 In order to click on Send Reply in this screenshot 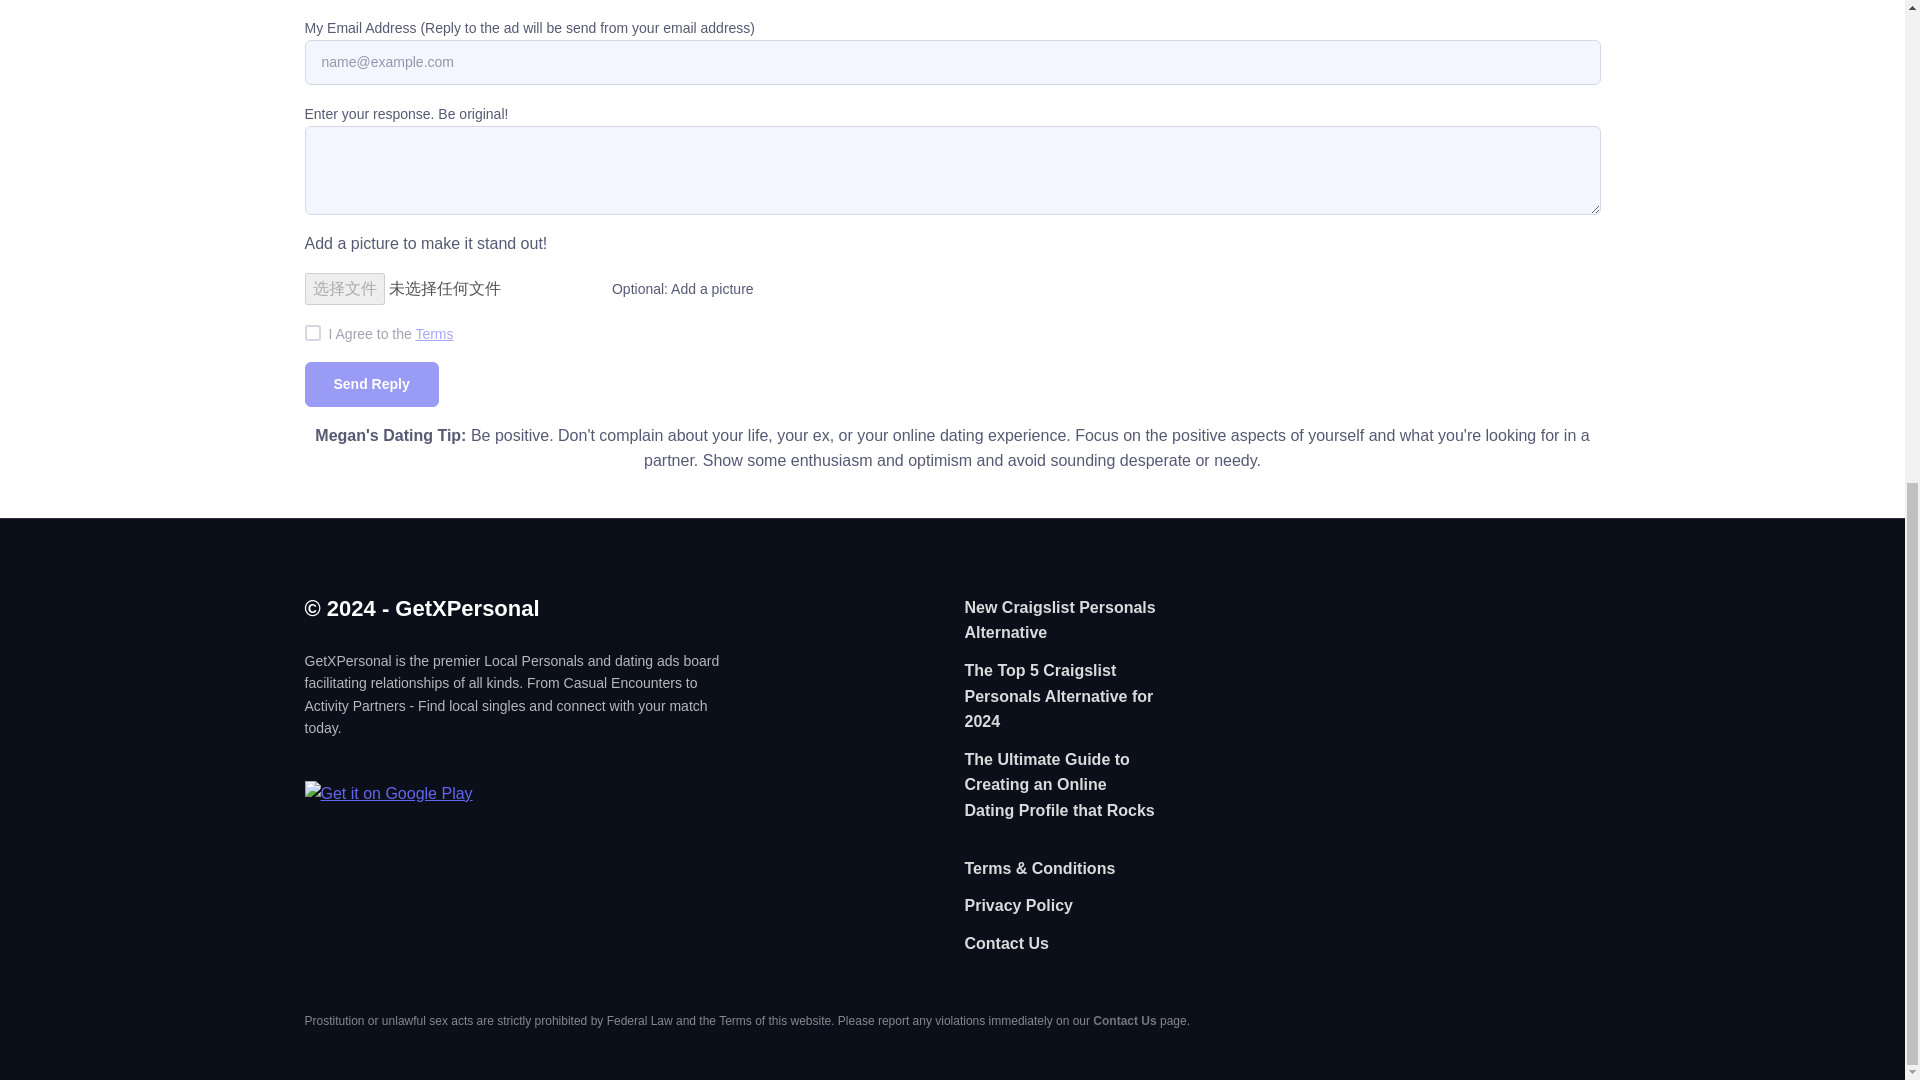, I will do `click(370, 384)`.